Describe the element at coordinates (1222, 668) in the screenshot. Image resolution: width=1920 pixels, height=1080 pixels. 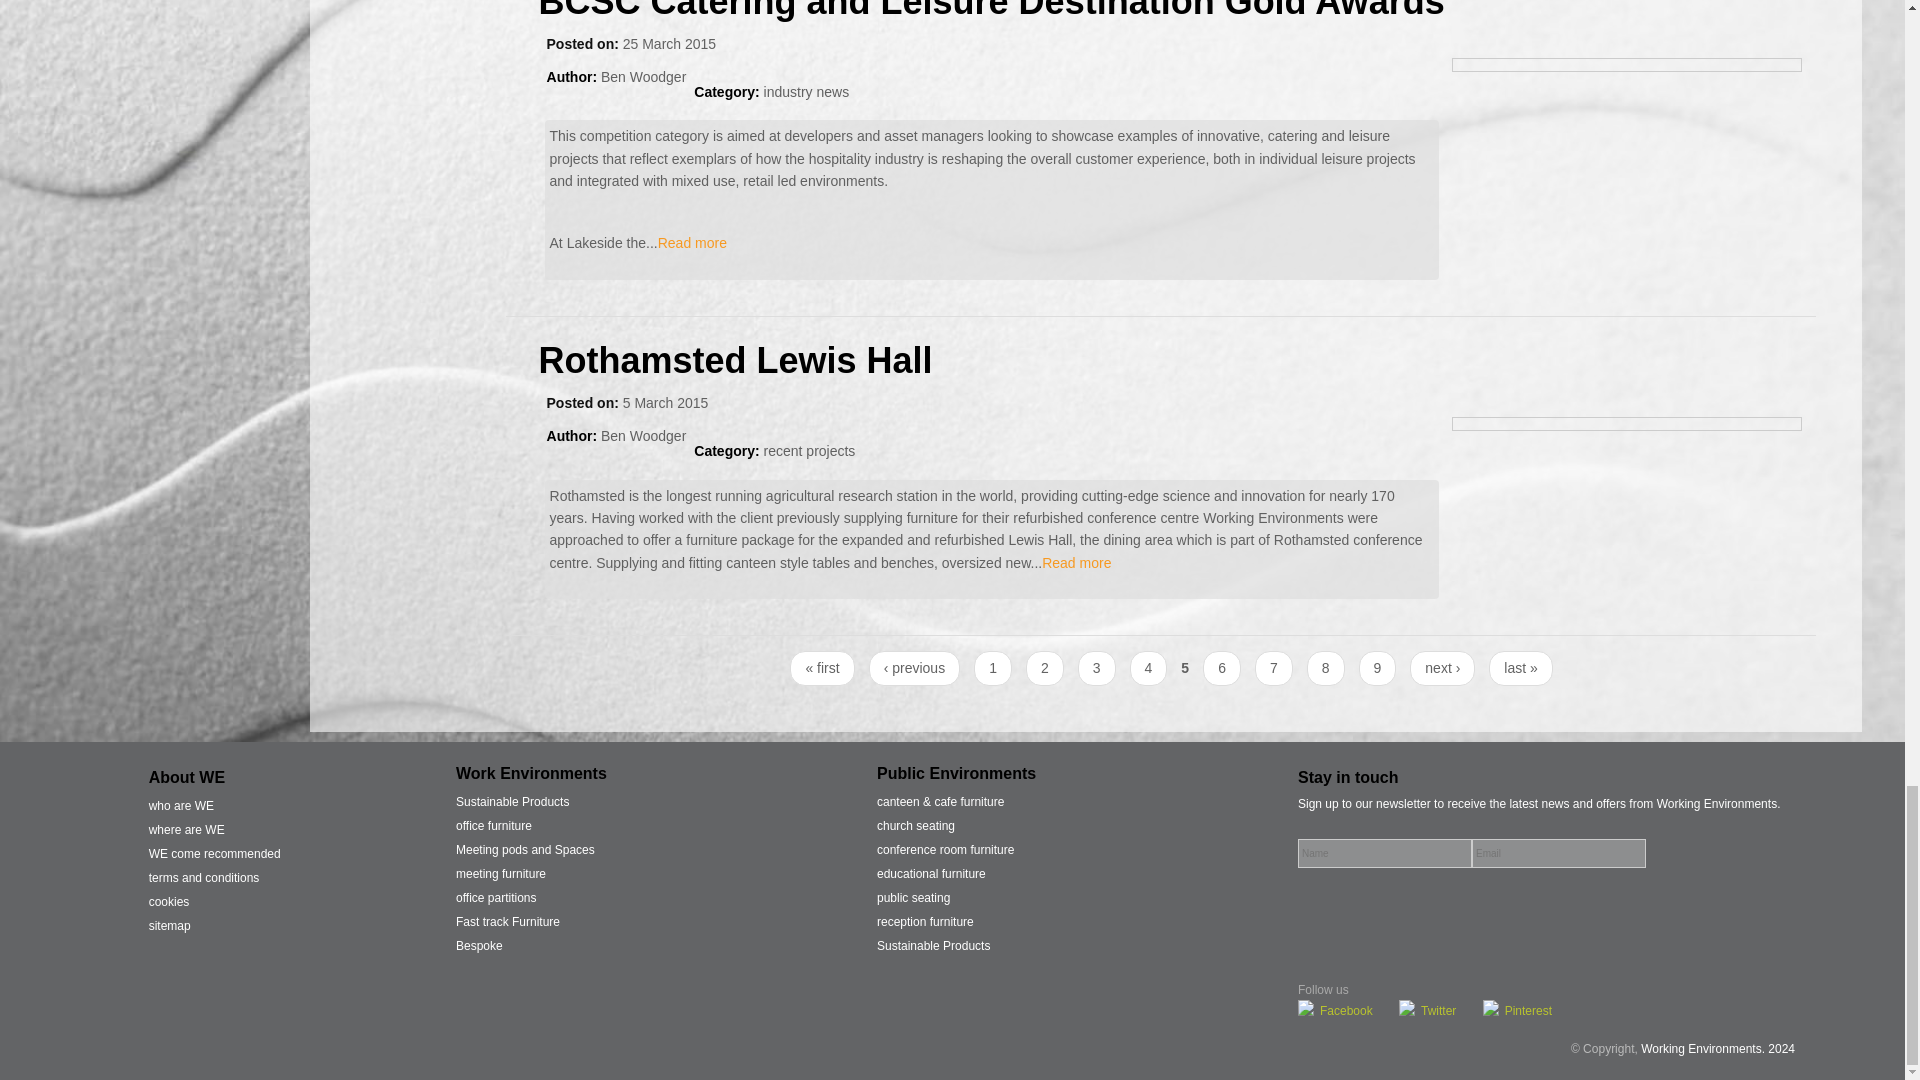
I see `Go to page 6` at that location.